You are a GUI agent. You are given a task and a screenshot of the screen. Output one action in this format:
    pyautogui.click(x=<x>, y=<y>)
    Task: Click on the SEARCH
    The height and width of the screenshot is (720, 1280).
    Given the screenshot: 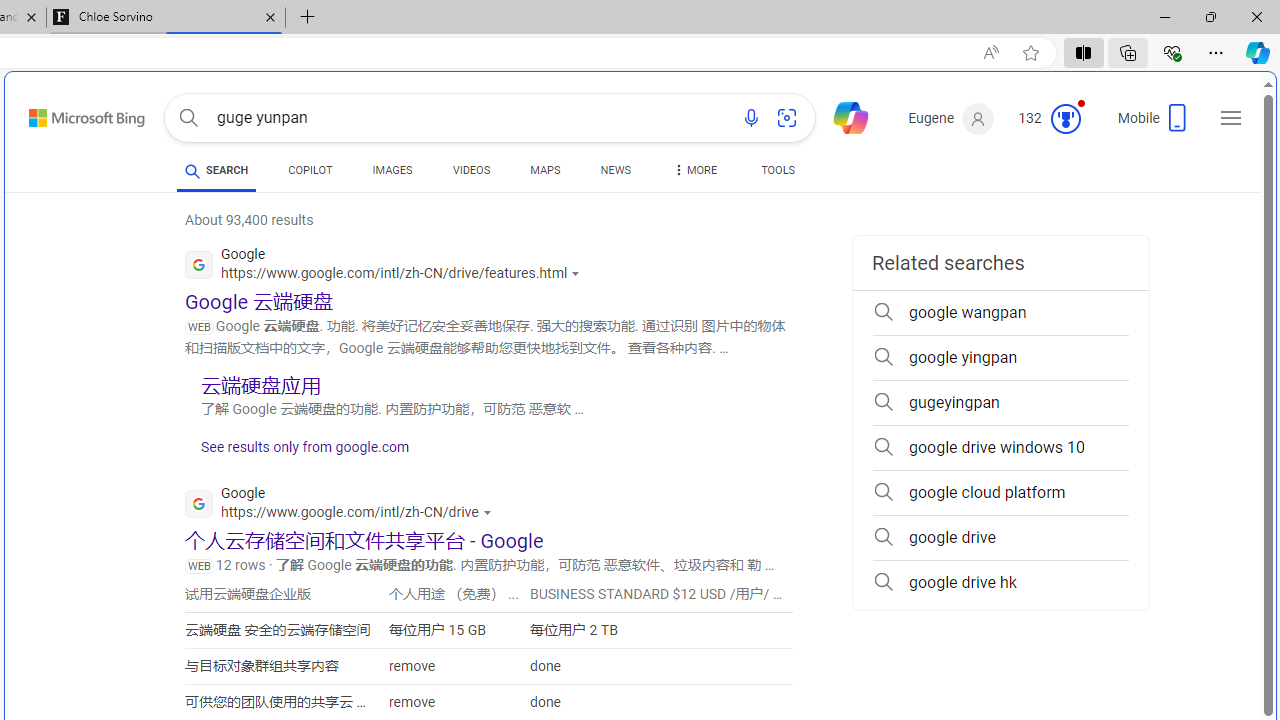 What is the action you would take?
    pyautogui.click(x=216, y=170)
    